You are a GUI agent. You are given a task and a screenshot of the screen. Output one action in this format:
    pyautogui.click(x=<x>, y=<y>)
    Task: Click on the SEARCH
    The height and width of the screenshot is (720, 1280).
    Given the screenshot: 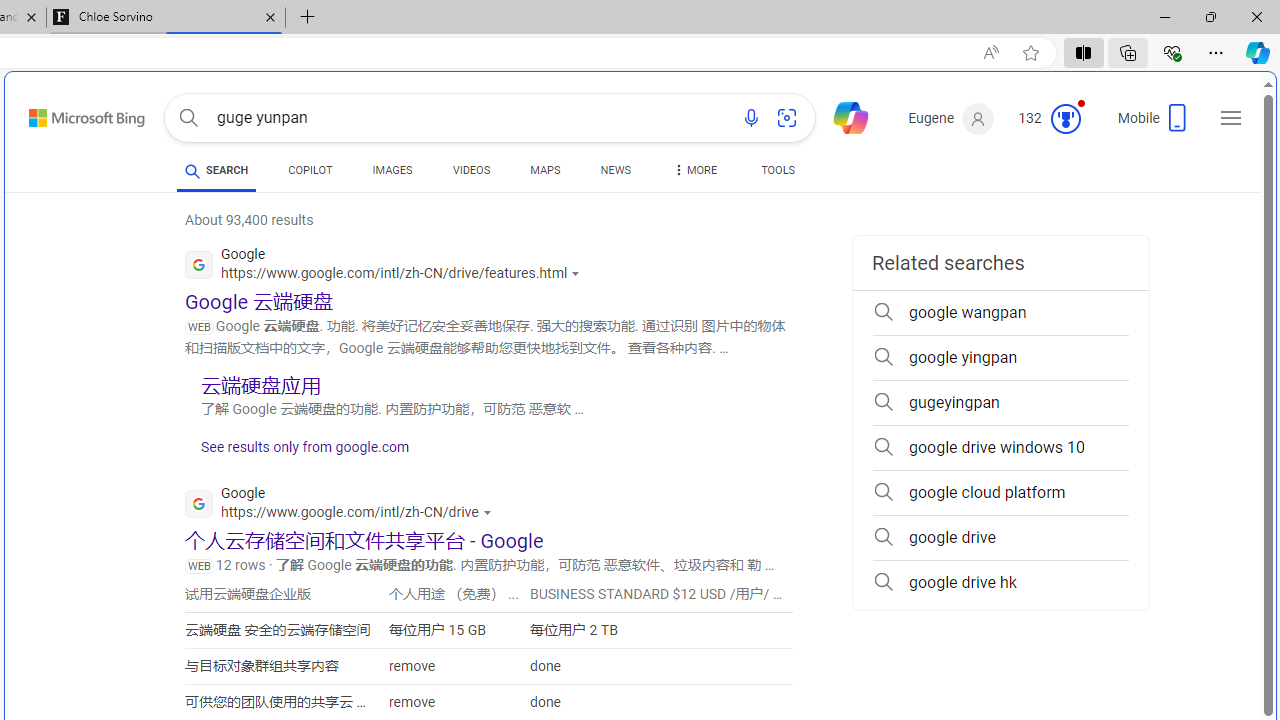 What is the action you would take?
    pyautogui.click(x=216, y=170)
    